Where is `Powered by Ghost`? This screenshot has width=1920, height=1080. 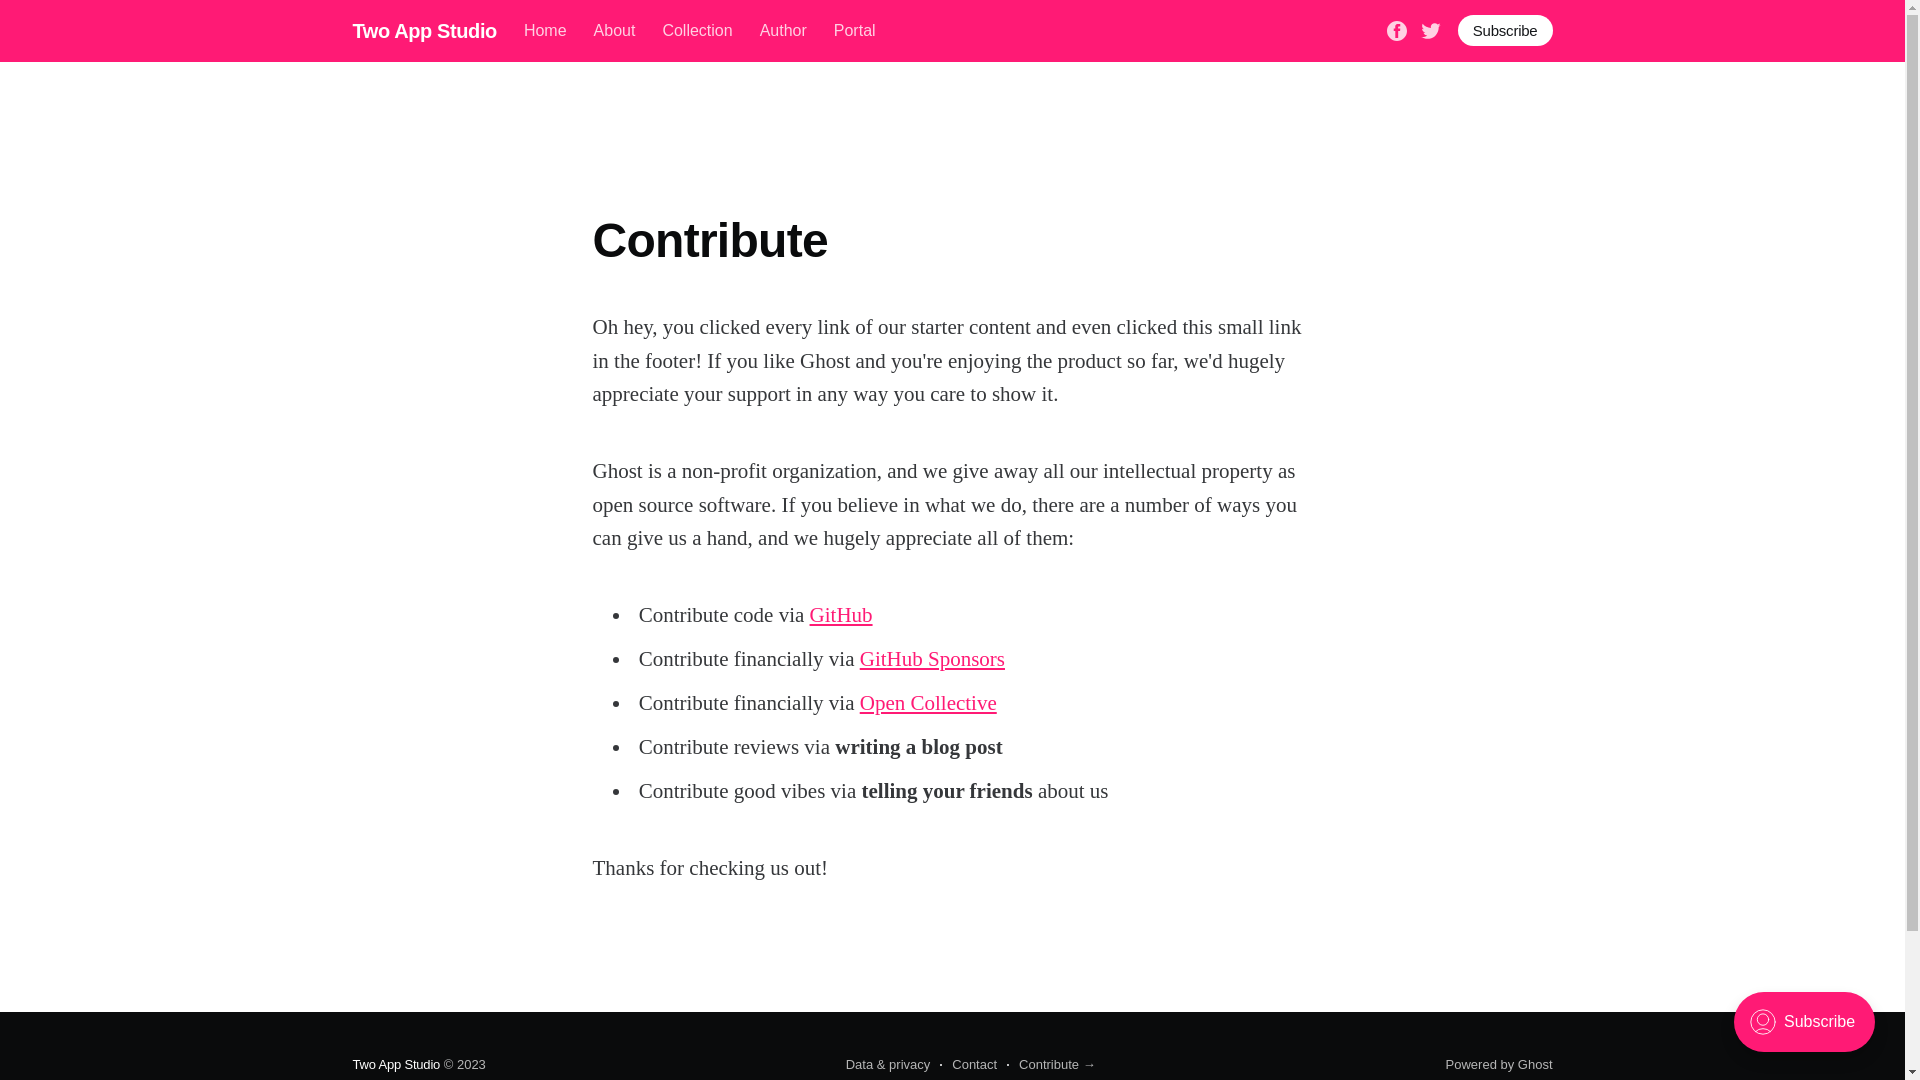 Powered by Ghost is located at coordinates (1500, 1064).